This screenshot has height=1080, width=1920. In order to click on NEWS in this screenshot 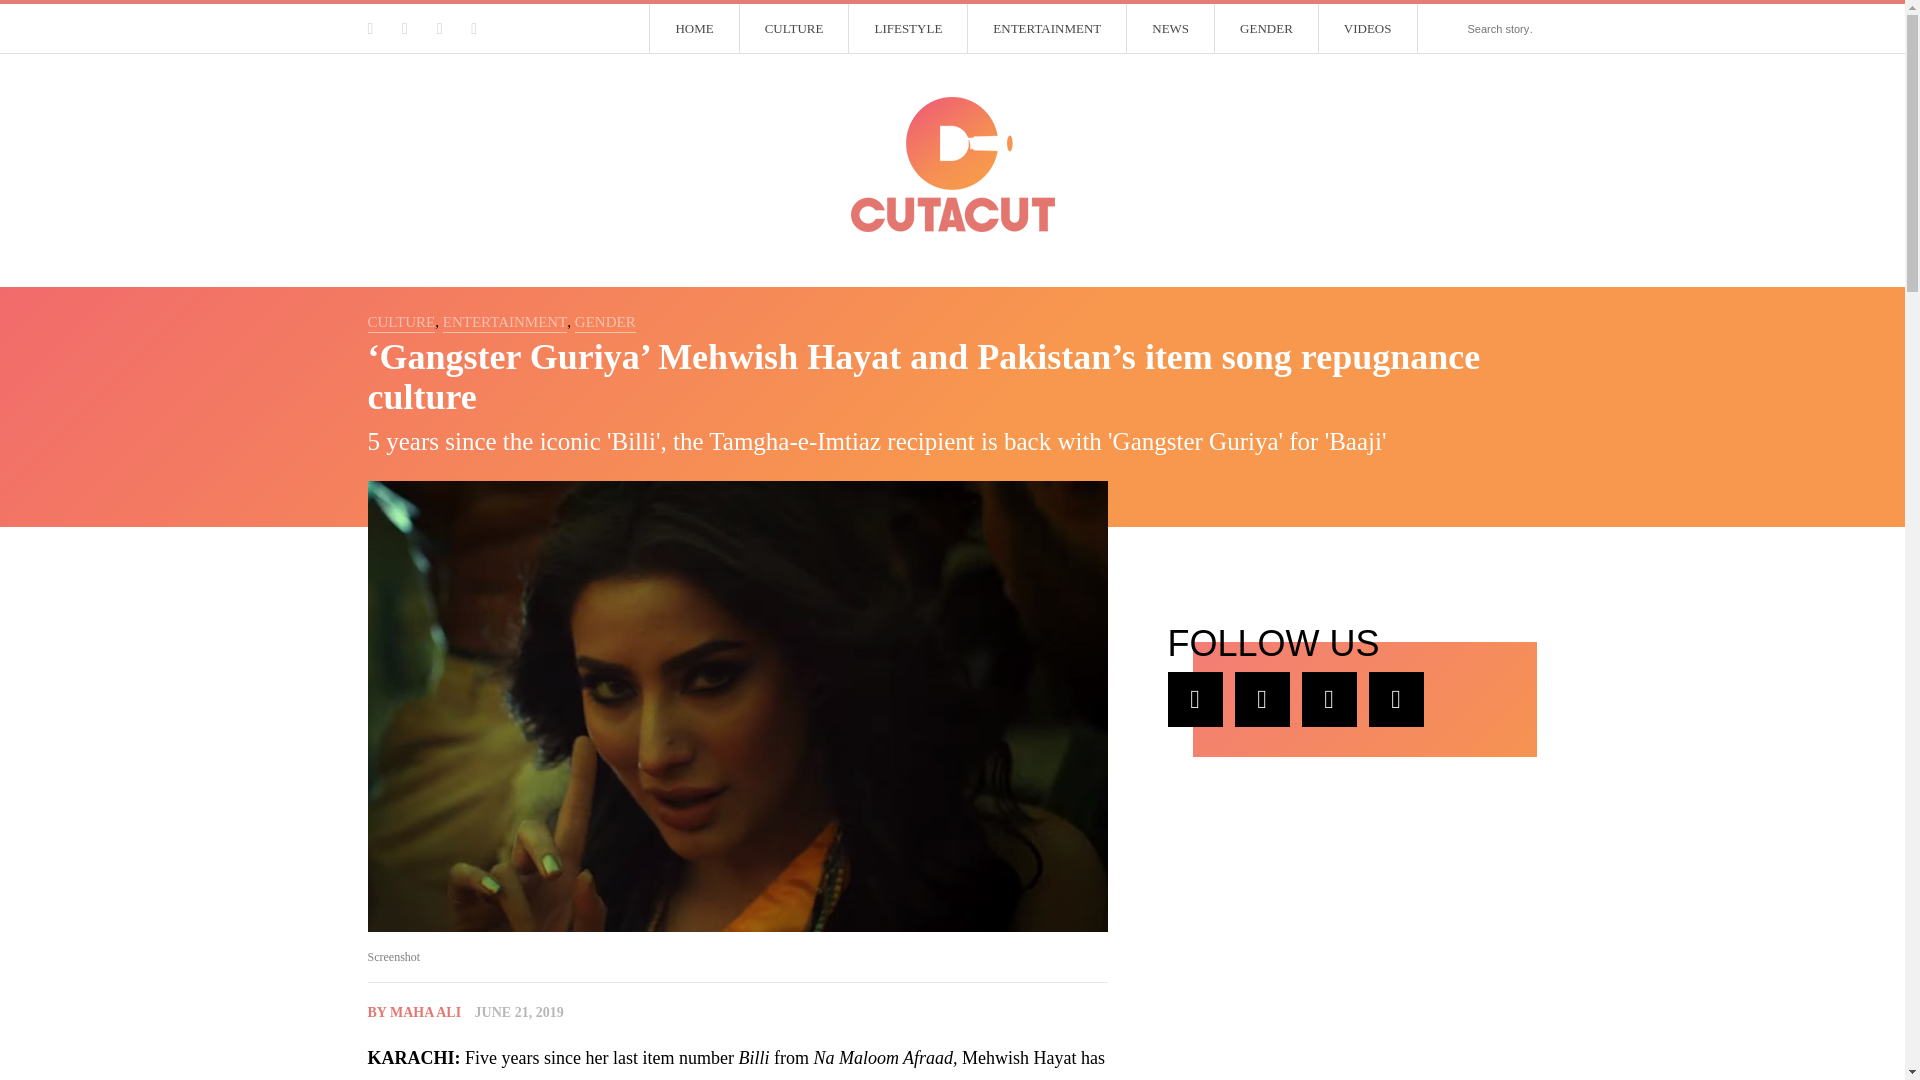, I will do `click(1171, 29)`.